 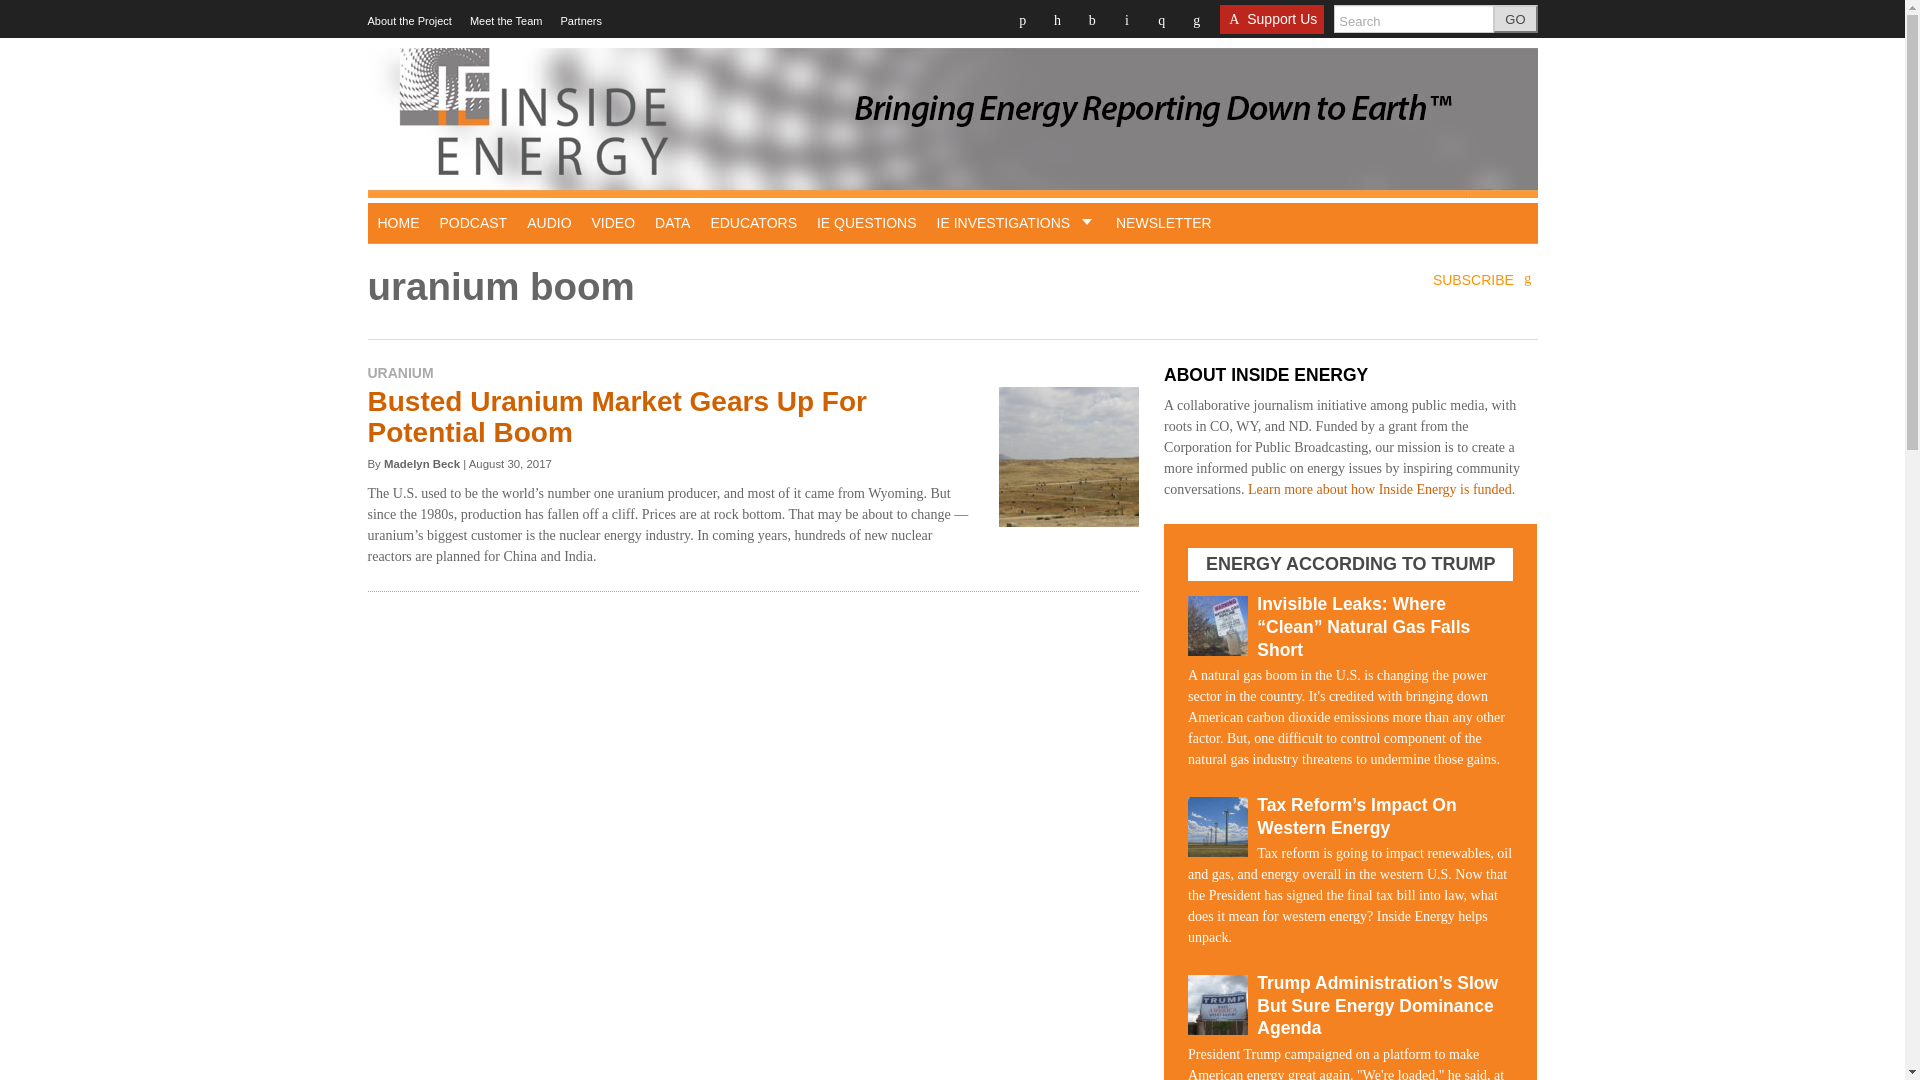 I want to click on GO, so click(x=1515, y=19).